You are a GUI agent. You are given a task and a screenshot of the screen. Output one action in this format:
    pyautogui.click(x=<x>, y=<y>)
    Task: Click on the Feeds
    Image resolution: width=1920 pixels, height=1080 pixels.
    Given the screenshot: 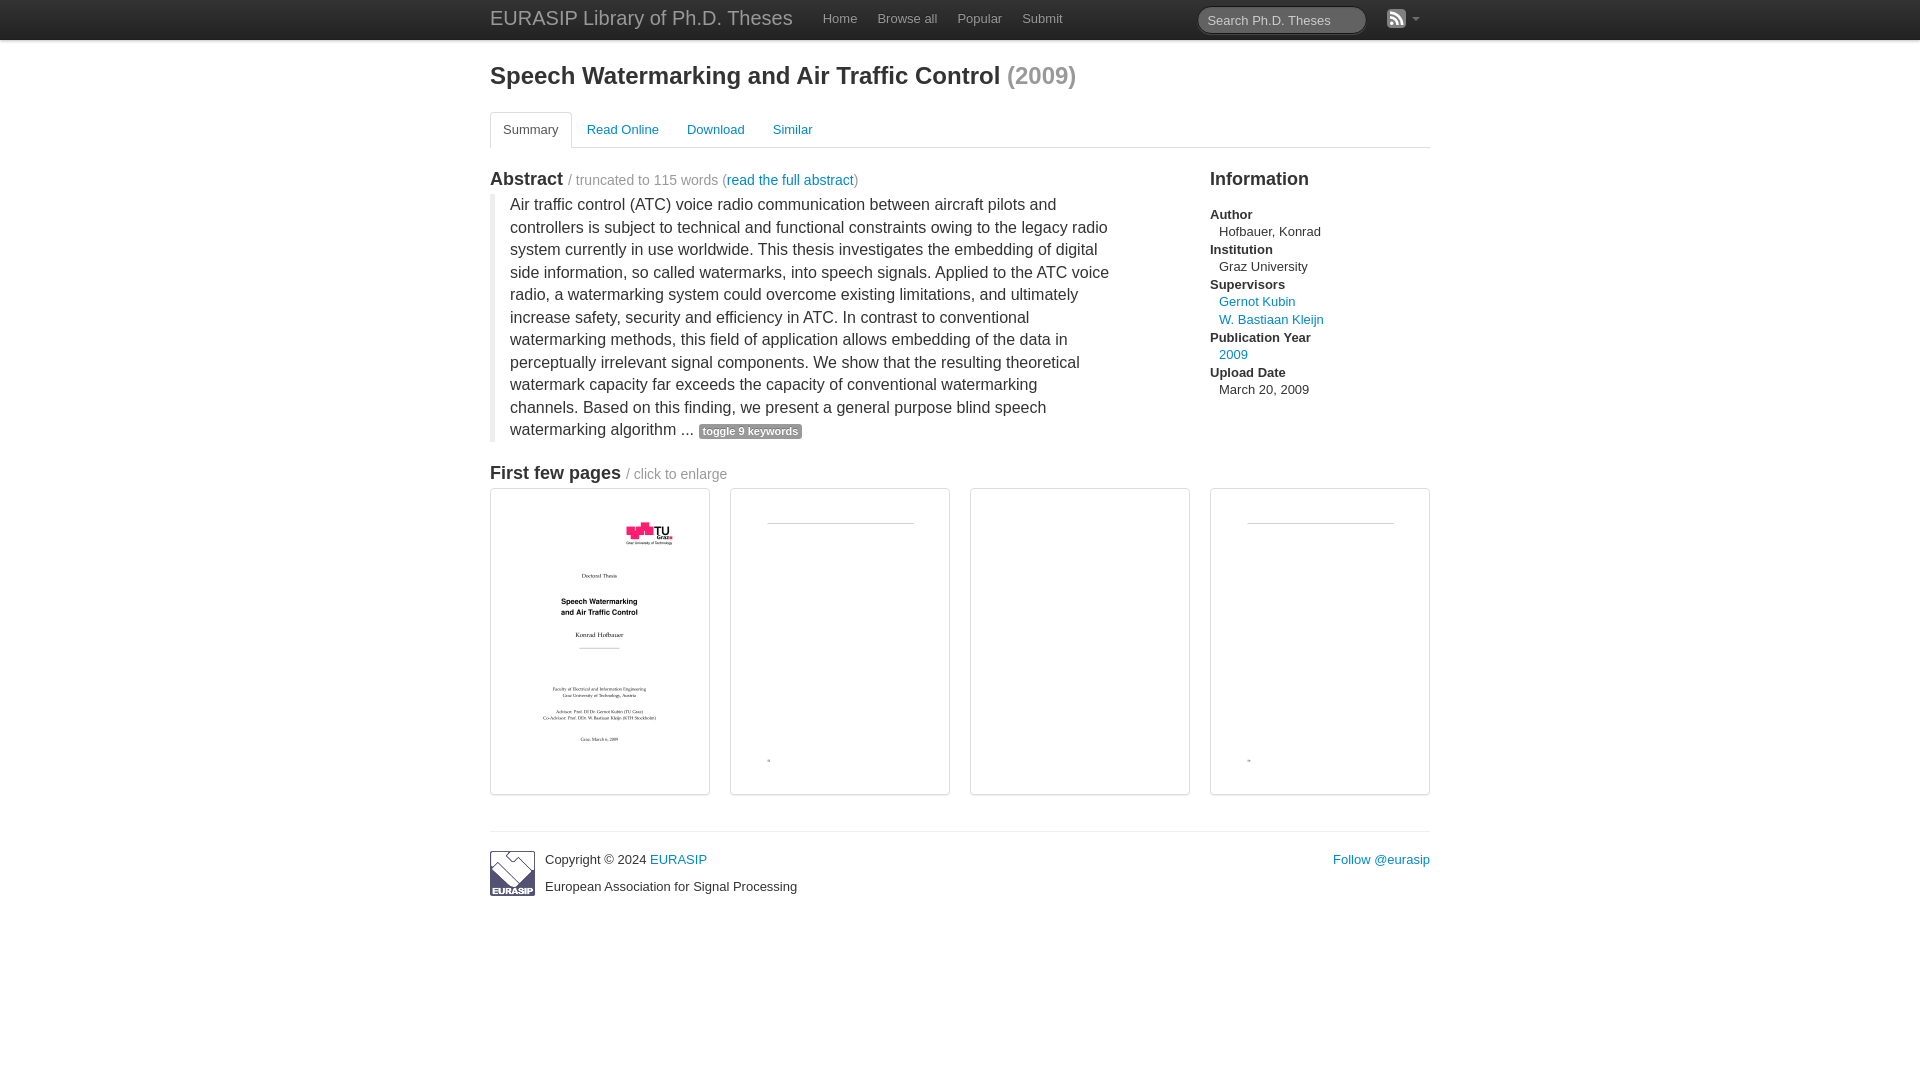 What is the action you would take?
    pyautogui.click(x=1403, y=19)
    